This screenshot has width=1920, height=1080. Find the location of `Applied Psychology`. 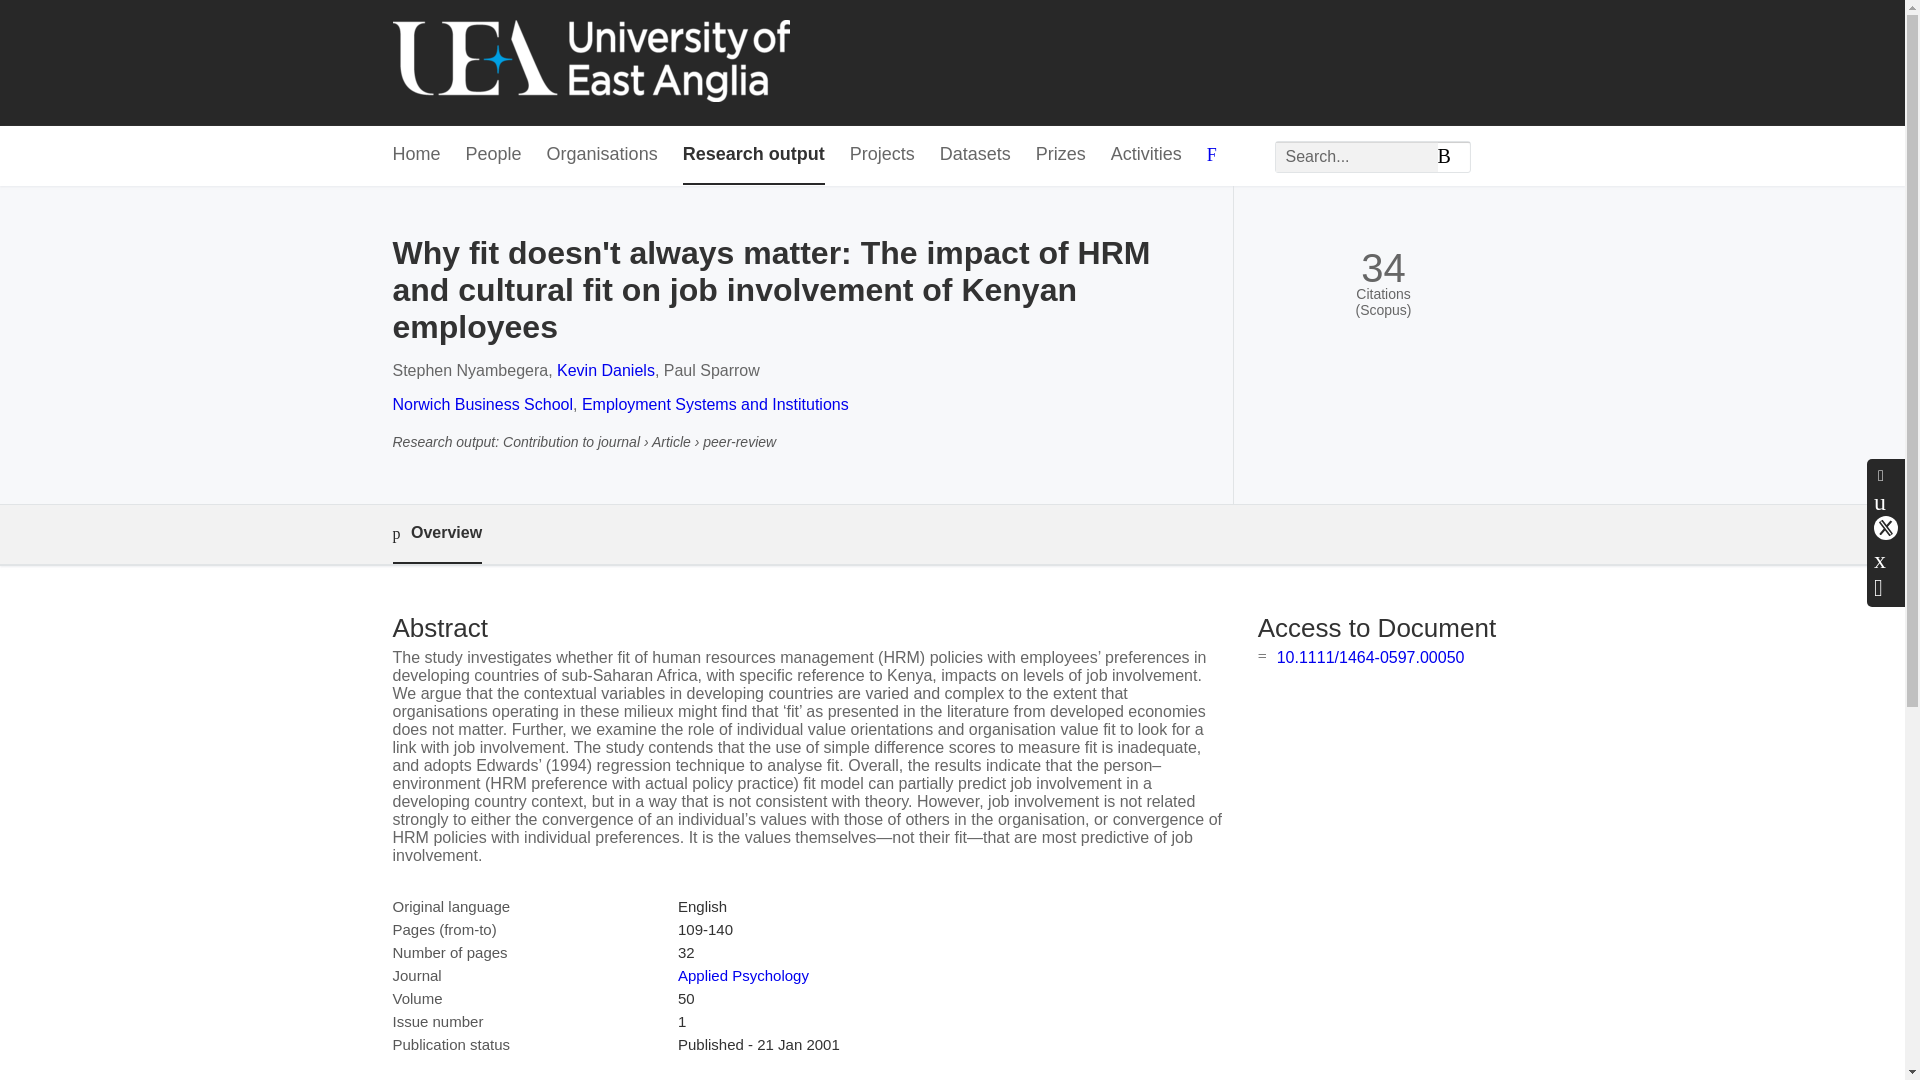

Applied Psychology is located at coordinates (742, 974).